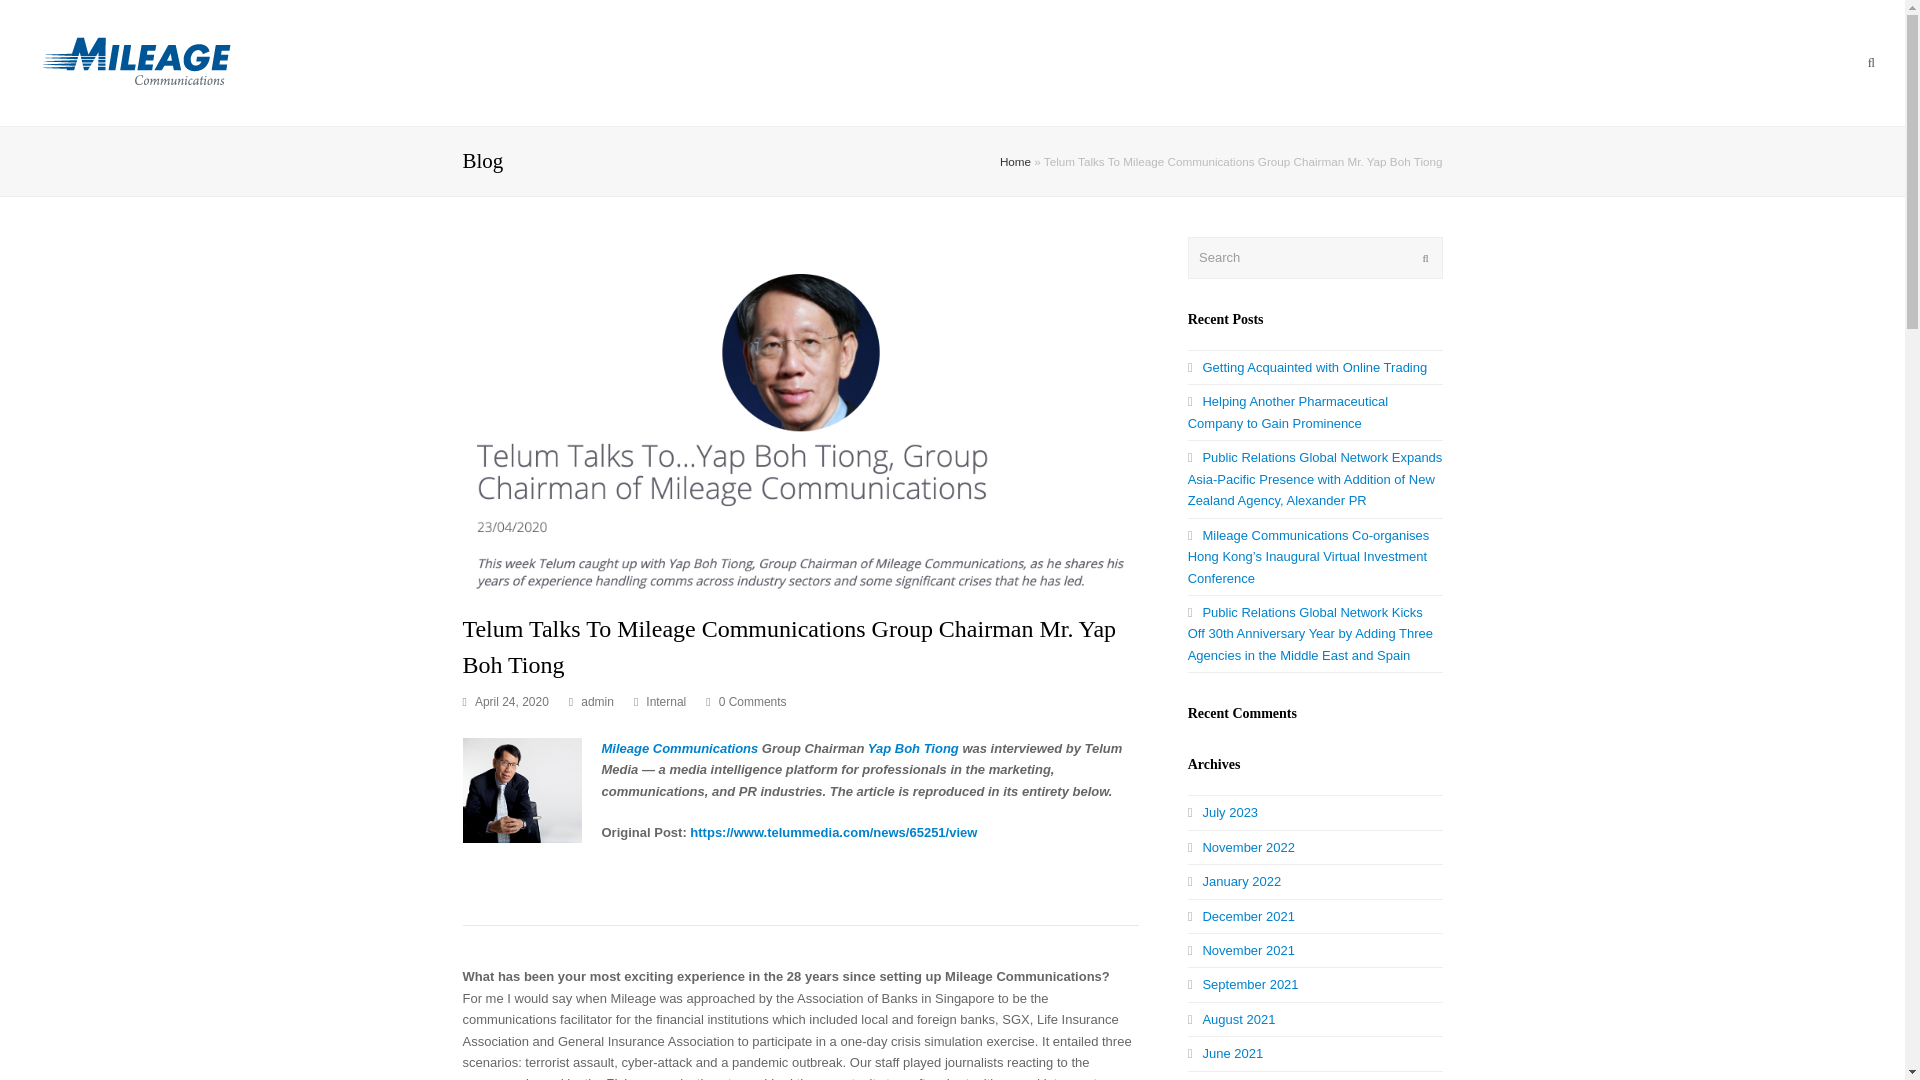 The height and width of the screenshot is (1080, 1920). Describe the element at coordinates (1244, 984) in the screenshot. I see `September 2021` at that location.